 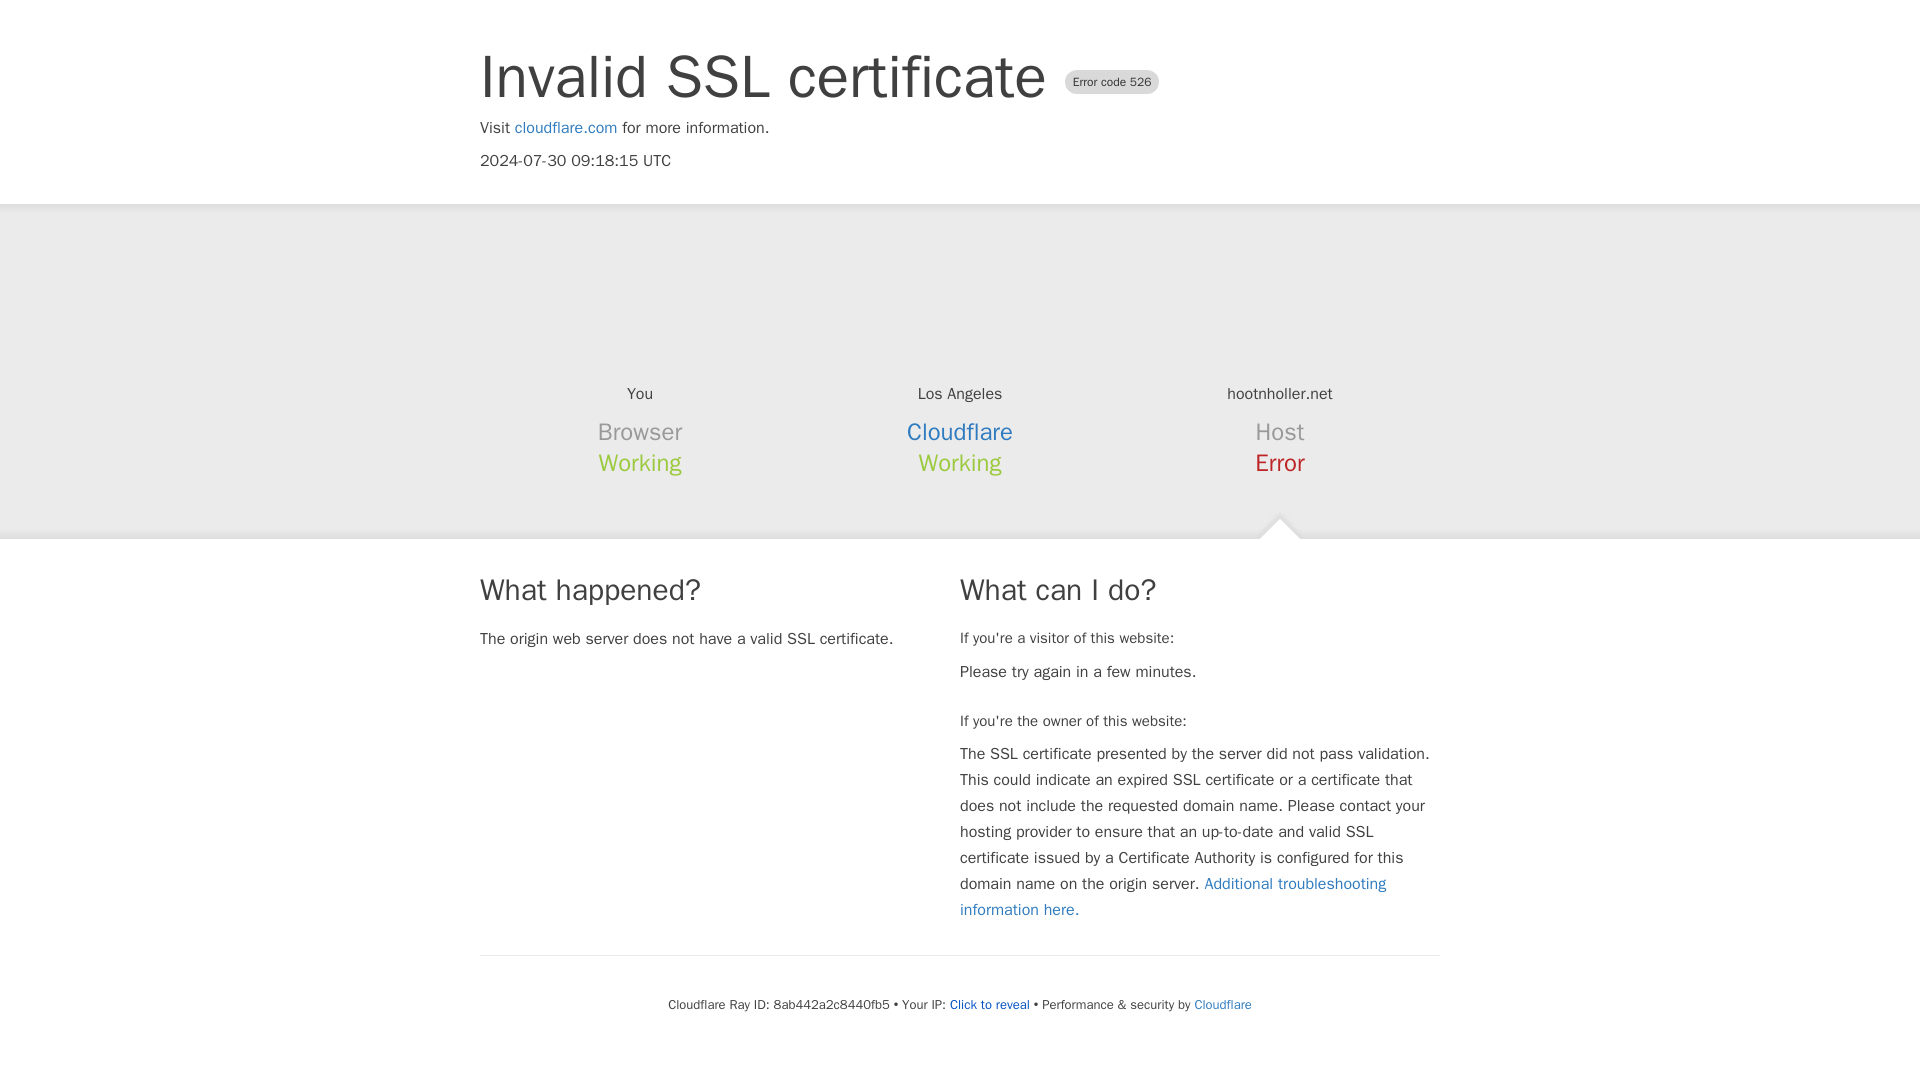 What do you see at coordinates (1222, 1004) in the screenshot?
I see `Cloudflare` at bounding box center [1222, 1004].